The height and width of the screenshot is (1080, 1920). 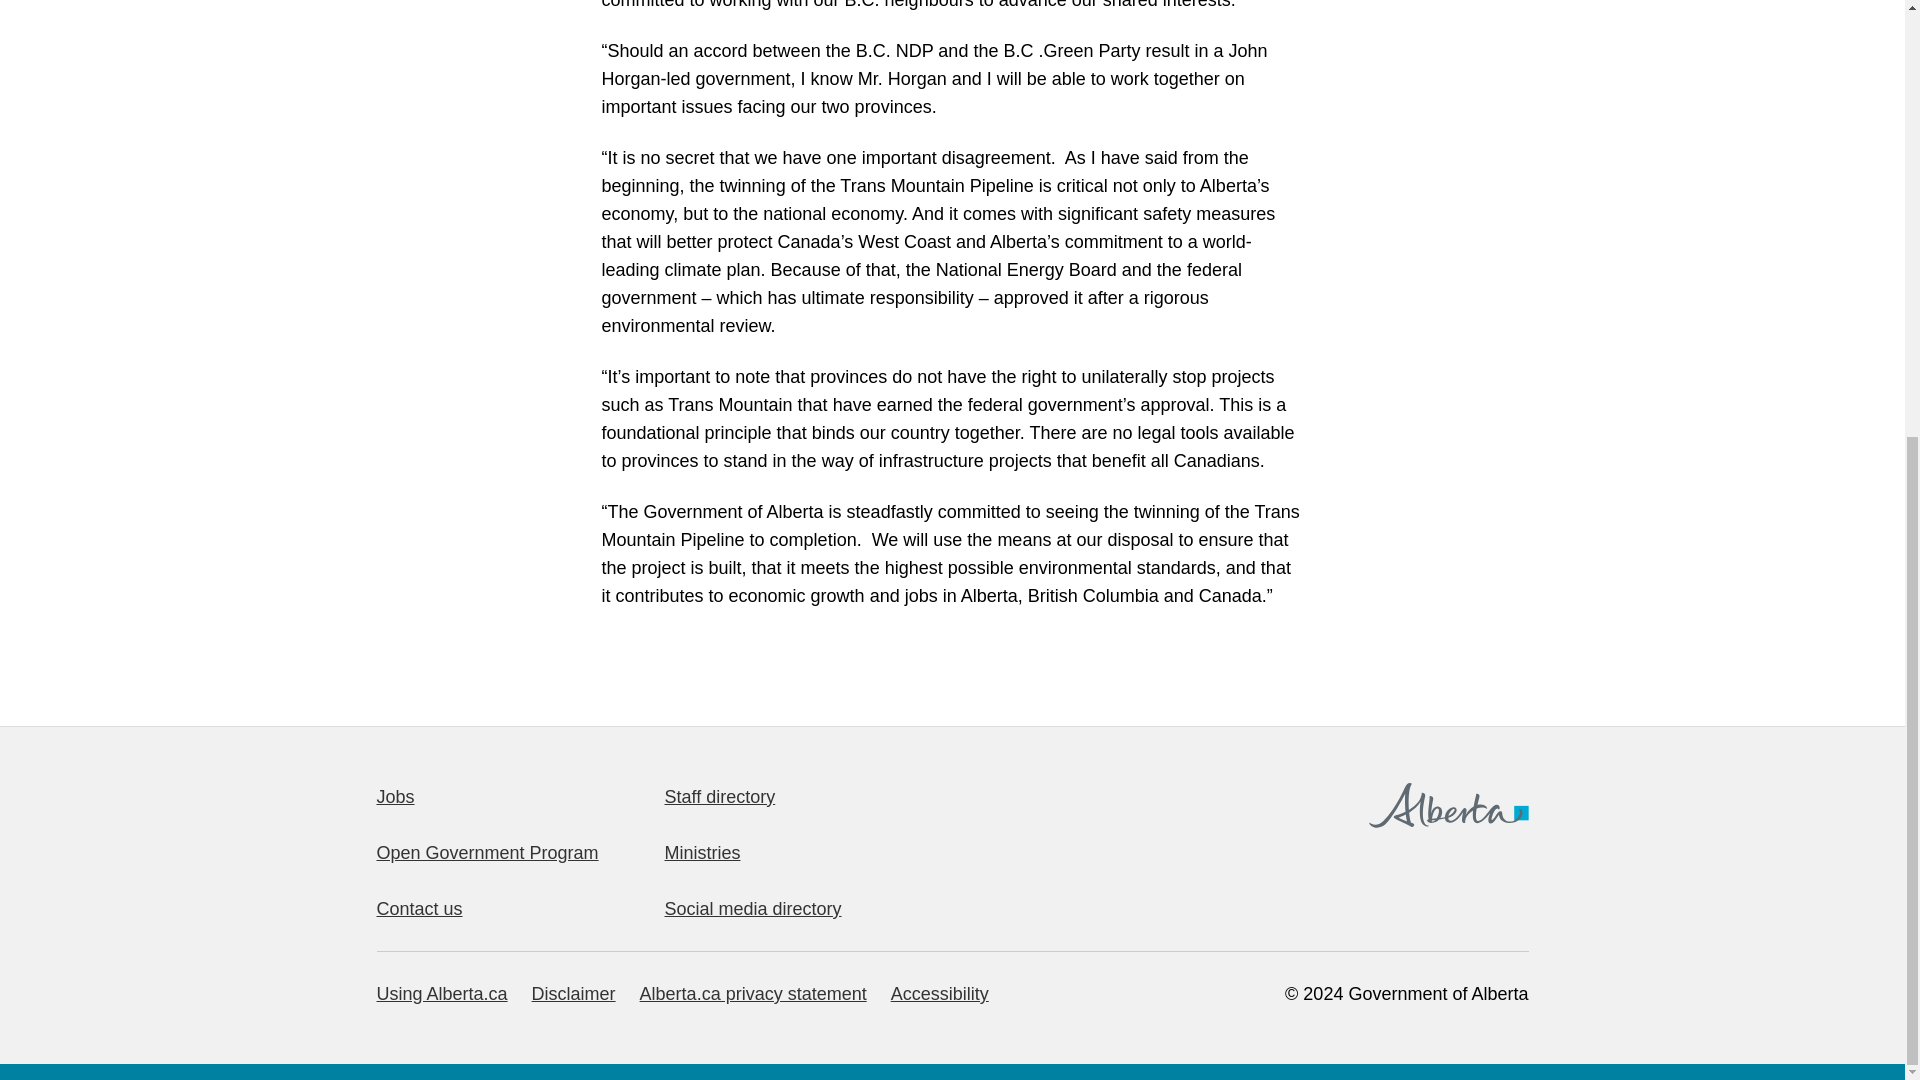 I want to click on Social media directory, so click(x=752, y=908).